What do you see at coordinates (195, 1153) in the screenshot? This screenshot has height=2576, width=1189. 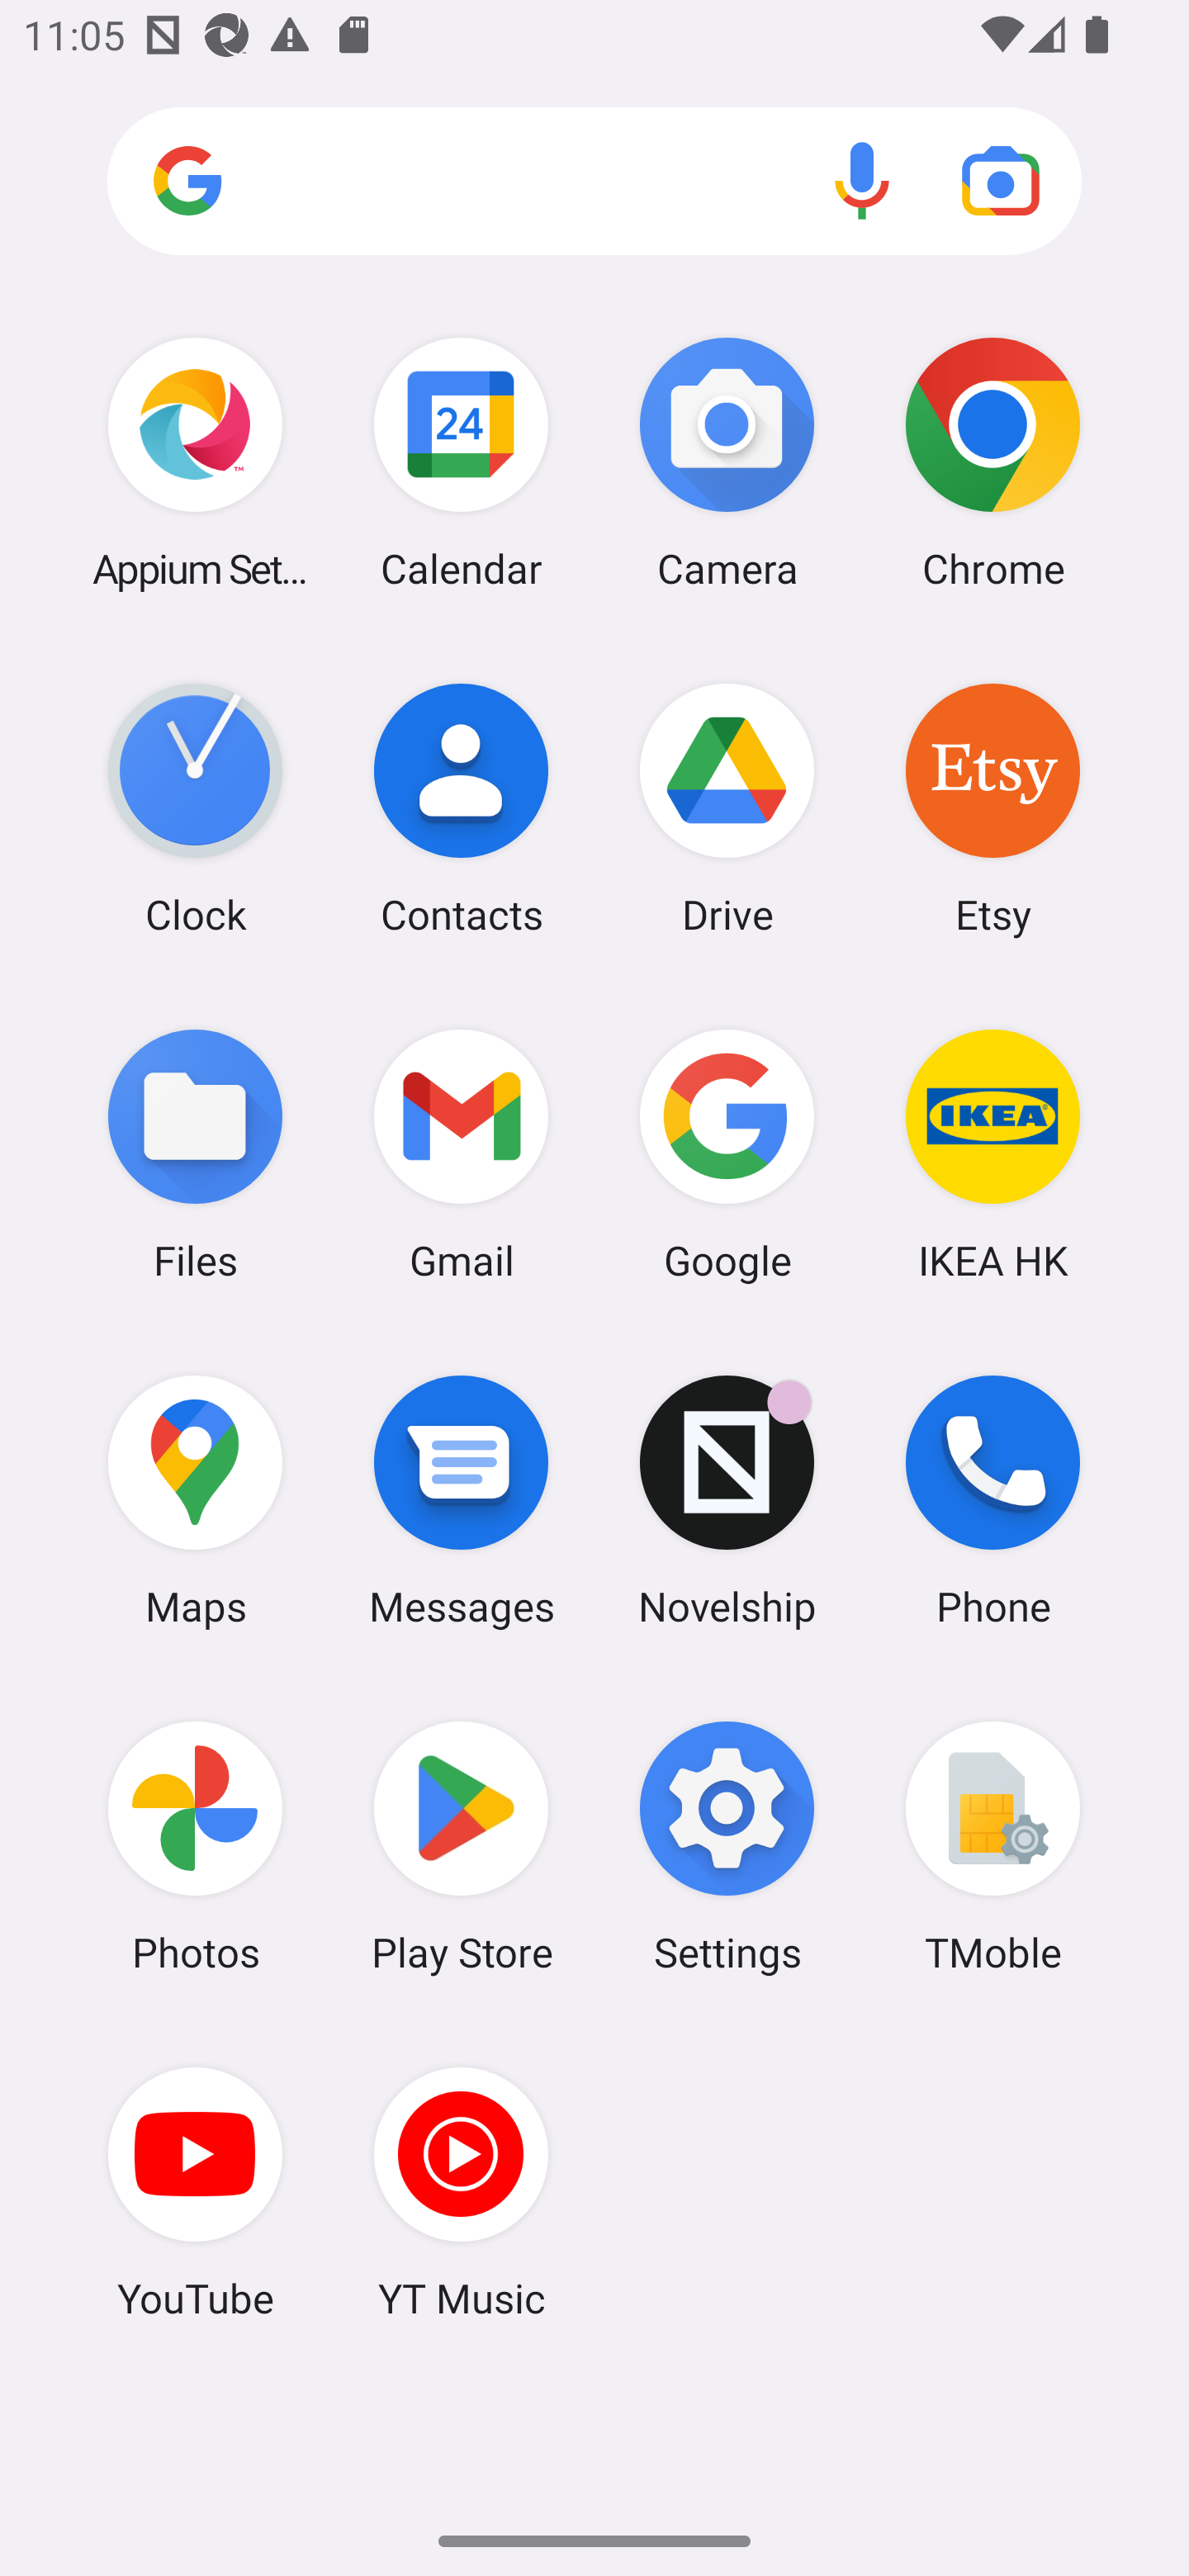 I see `Files` at bounding box center [195, 1153].